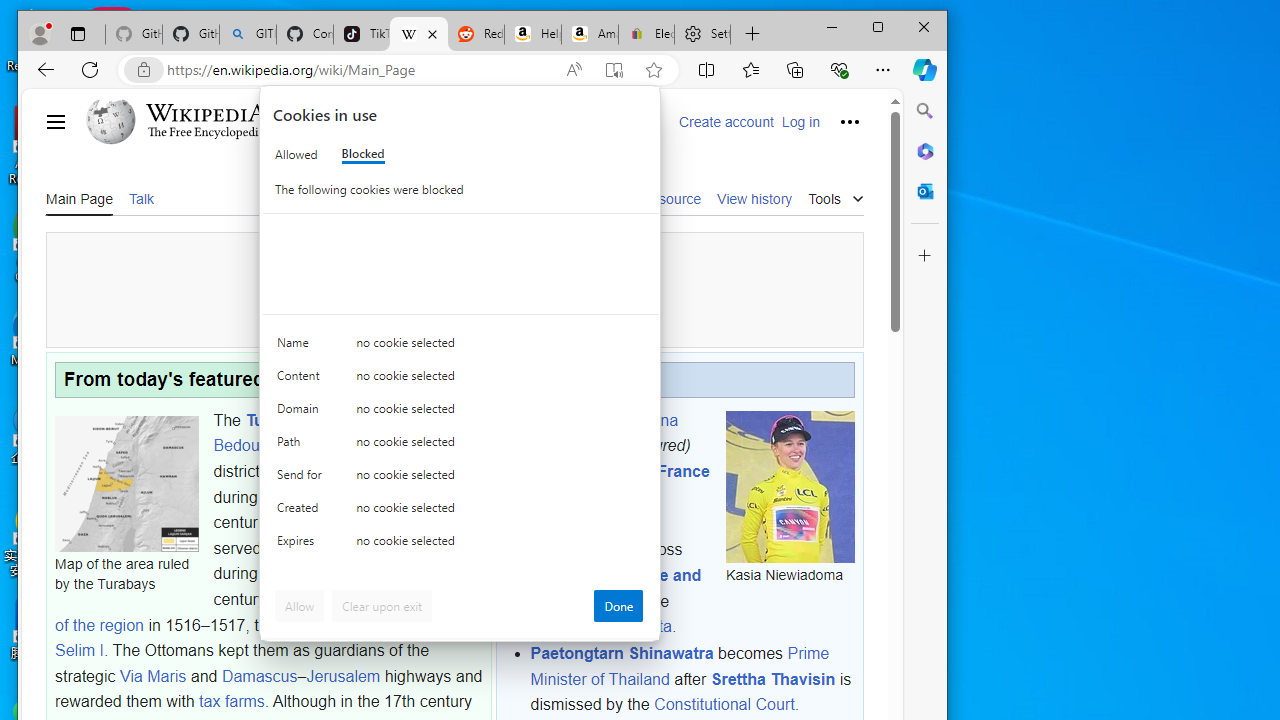 The image size is (1280, 720). What do you see at coordinates (302, 380) in the screenshot?
I see `Content` at bounding box center [302, 380].